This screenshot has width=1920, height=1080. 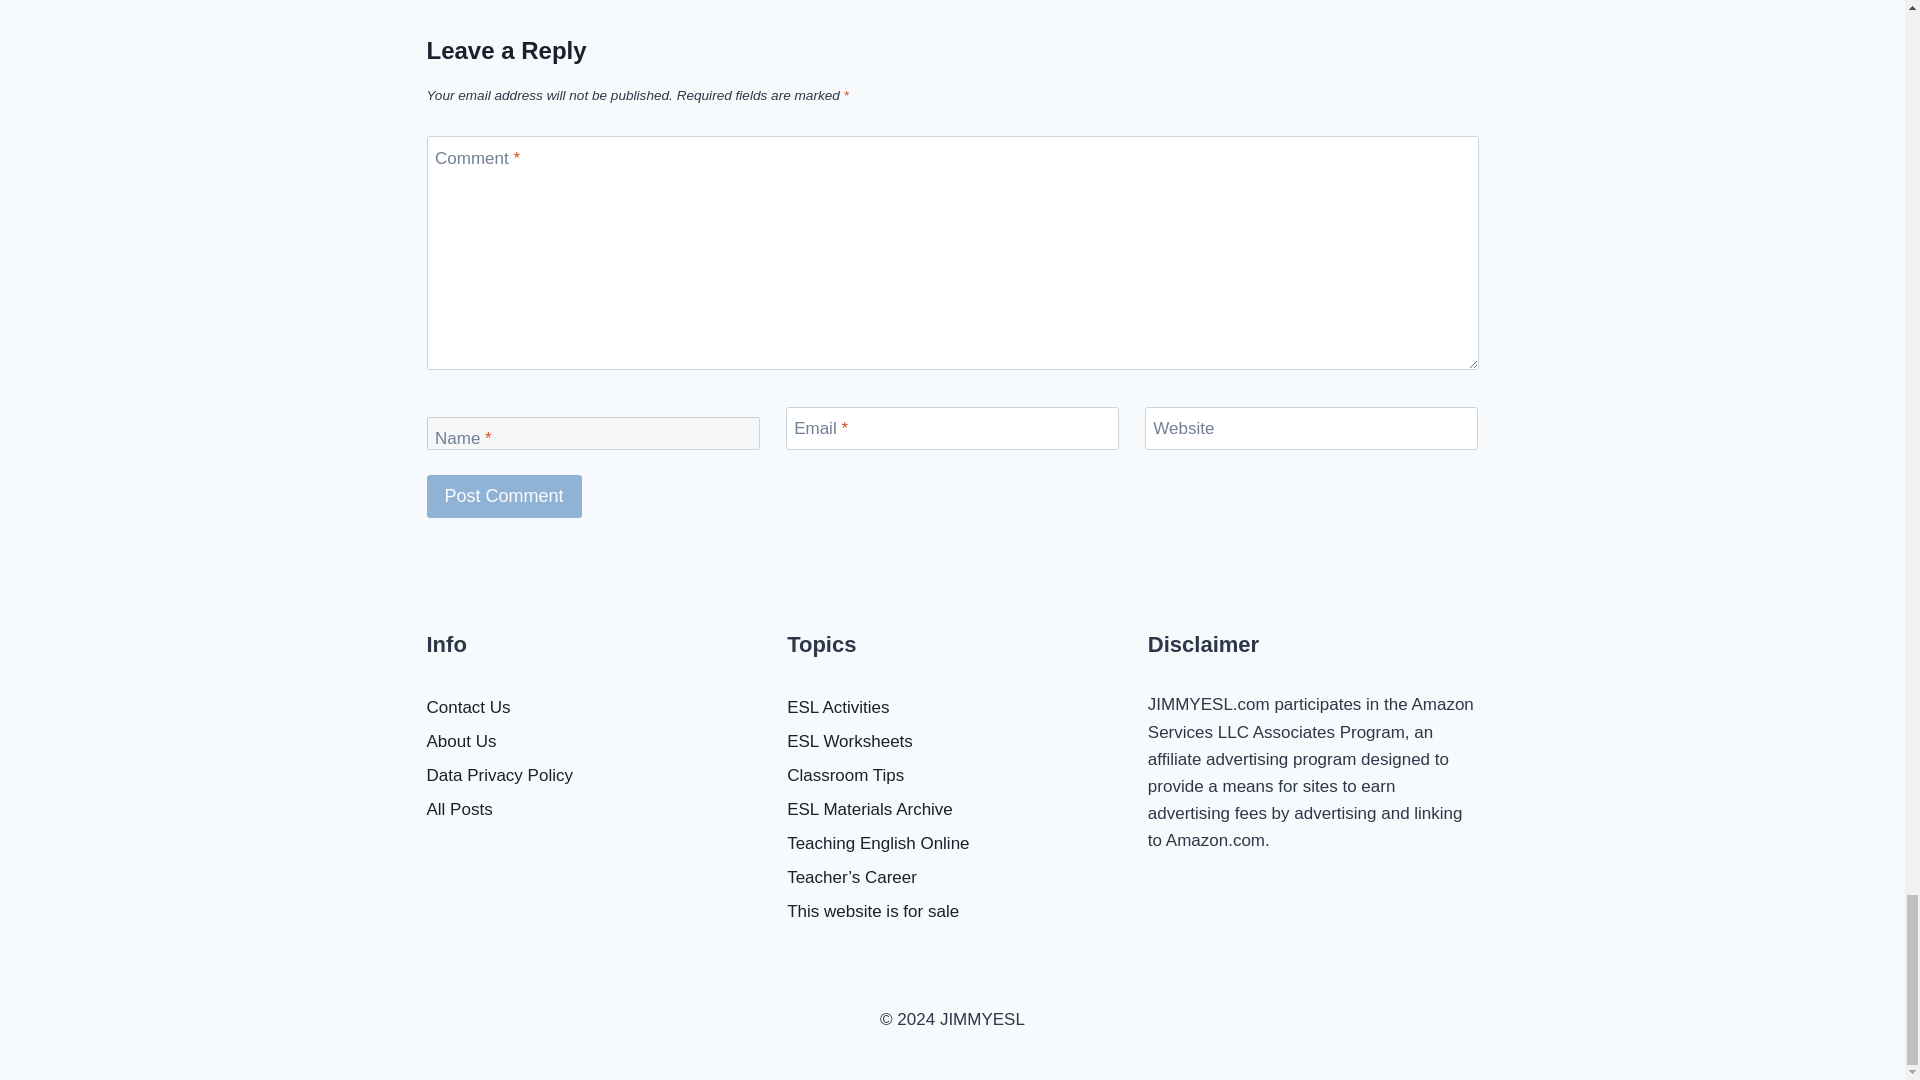 What do you see at coordinates (952, 708) in the screenshot?
I see `ESL Activities` at bounding box center [952, 708].